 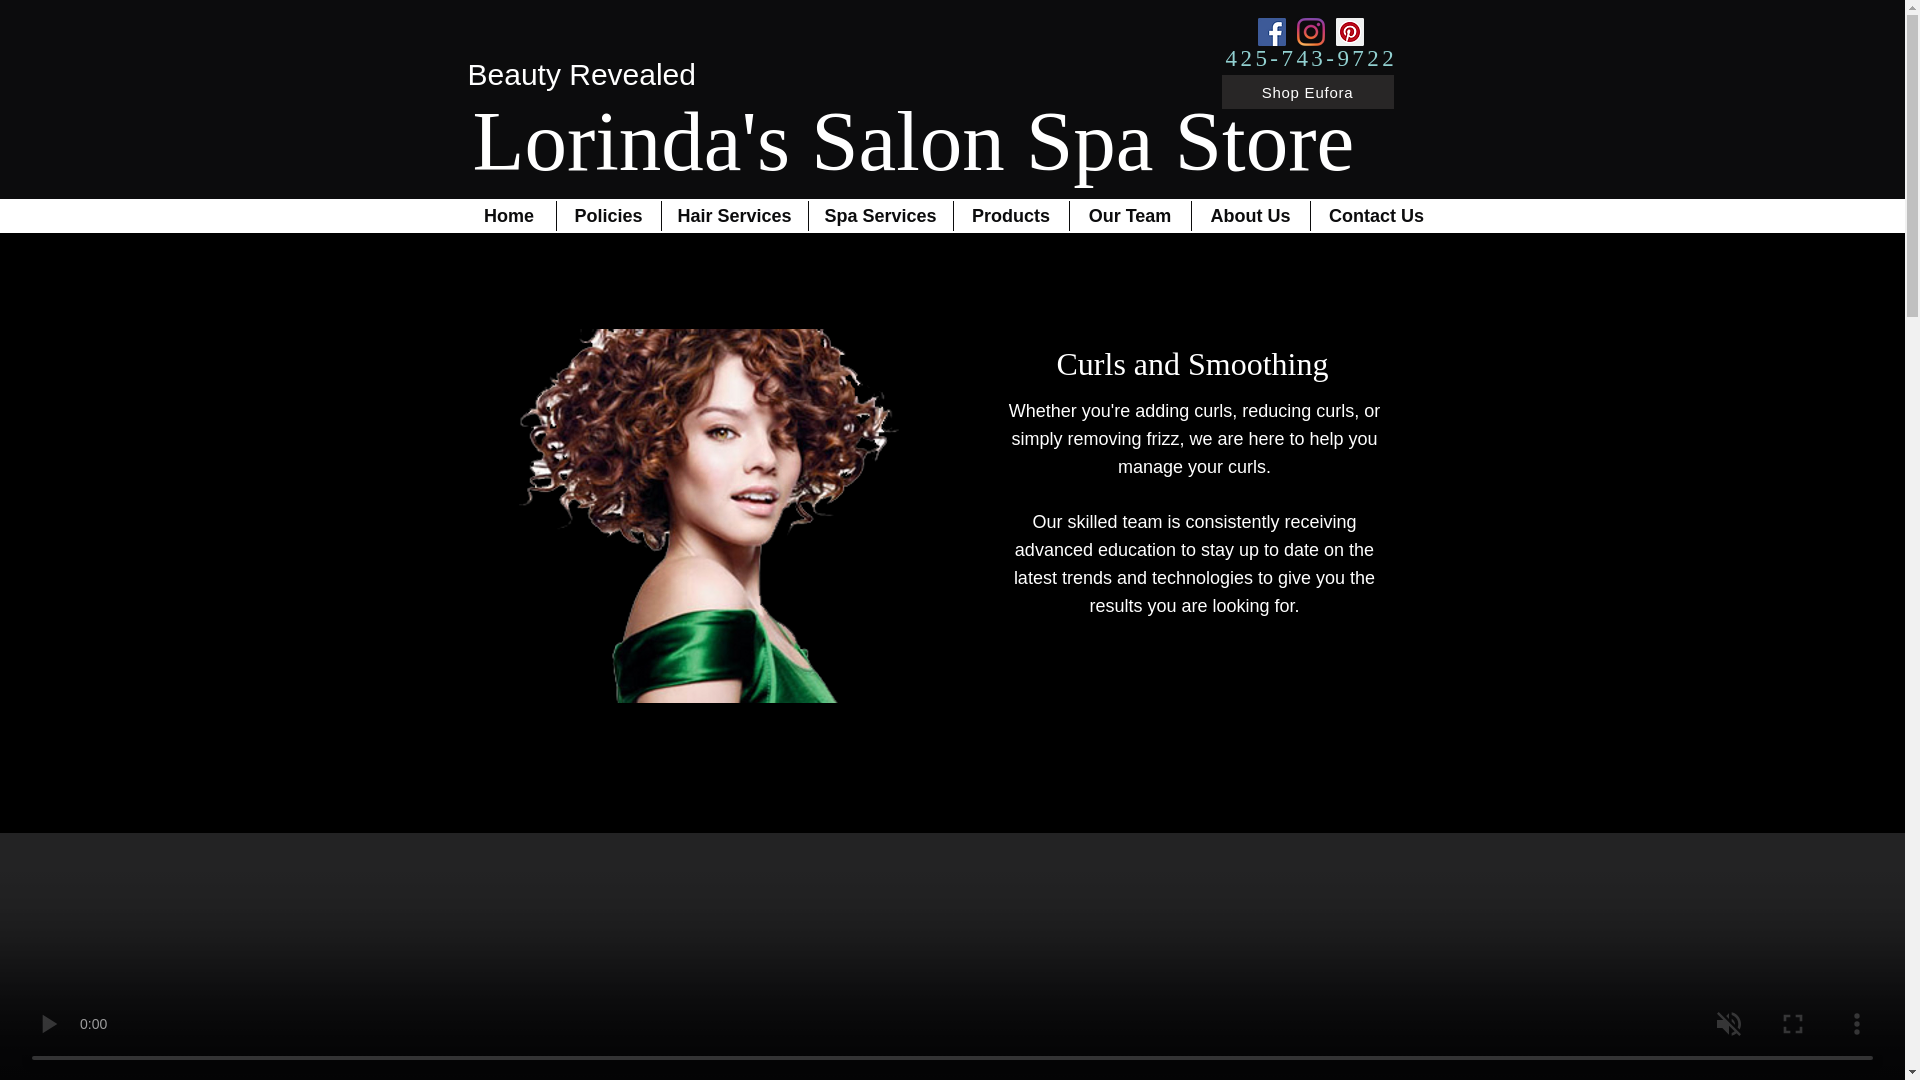 What do you see at coordinates (735, 216) in the screenshot?
I see `Hair Services` at bounding box center [735, 216].